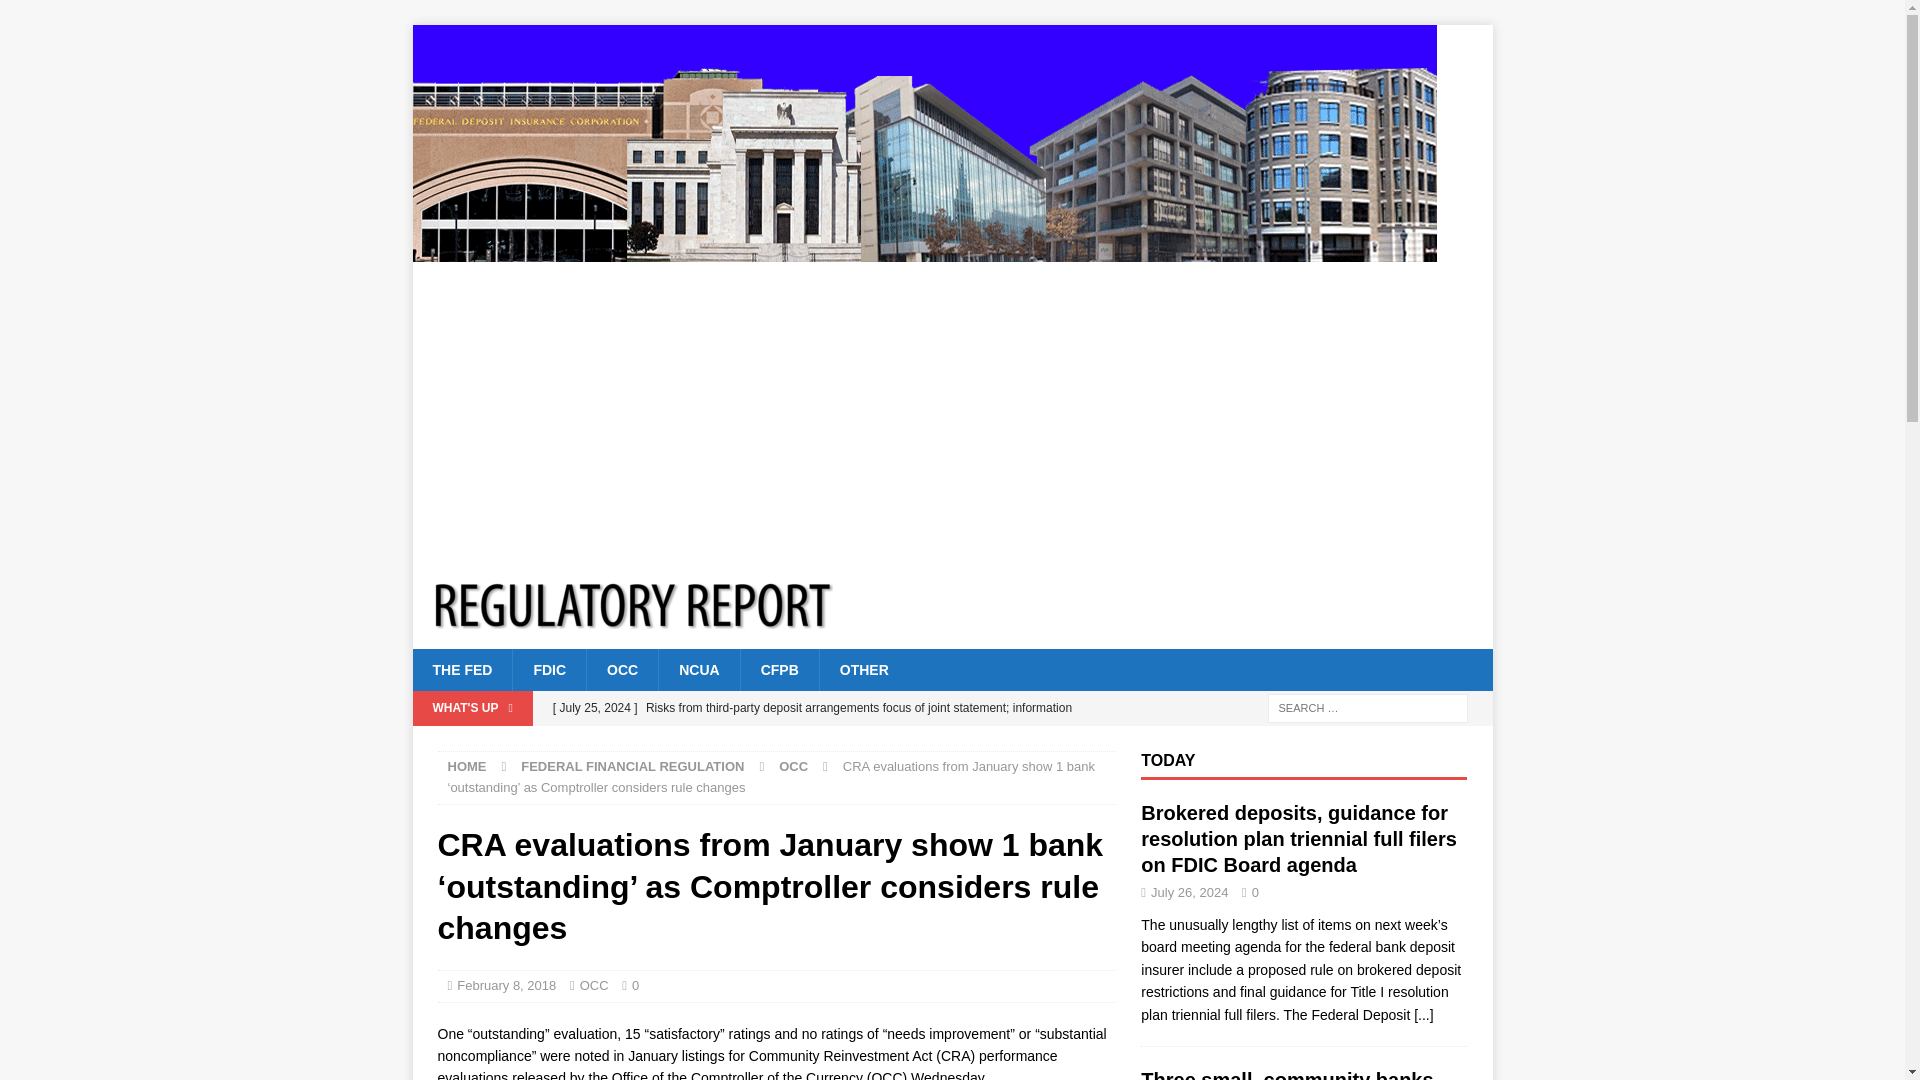 The image size is (1920, 1080). Describe the element at coordinates (74, 16) in the screenshot. I see `Search` at that location.